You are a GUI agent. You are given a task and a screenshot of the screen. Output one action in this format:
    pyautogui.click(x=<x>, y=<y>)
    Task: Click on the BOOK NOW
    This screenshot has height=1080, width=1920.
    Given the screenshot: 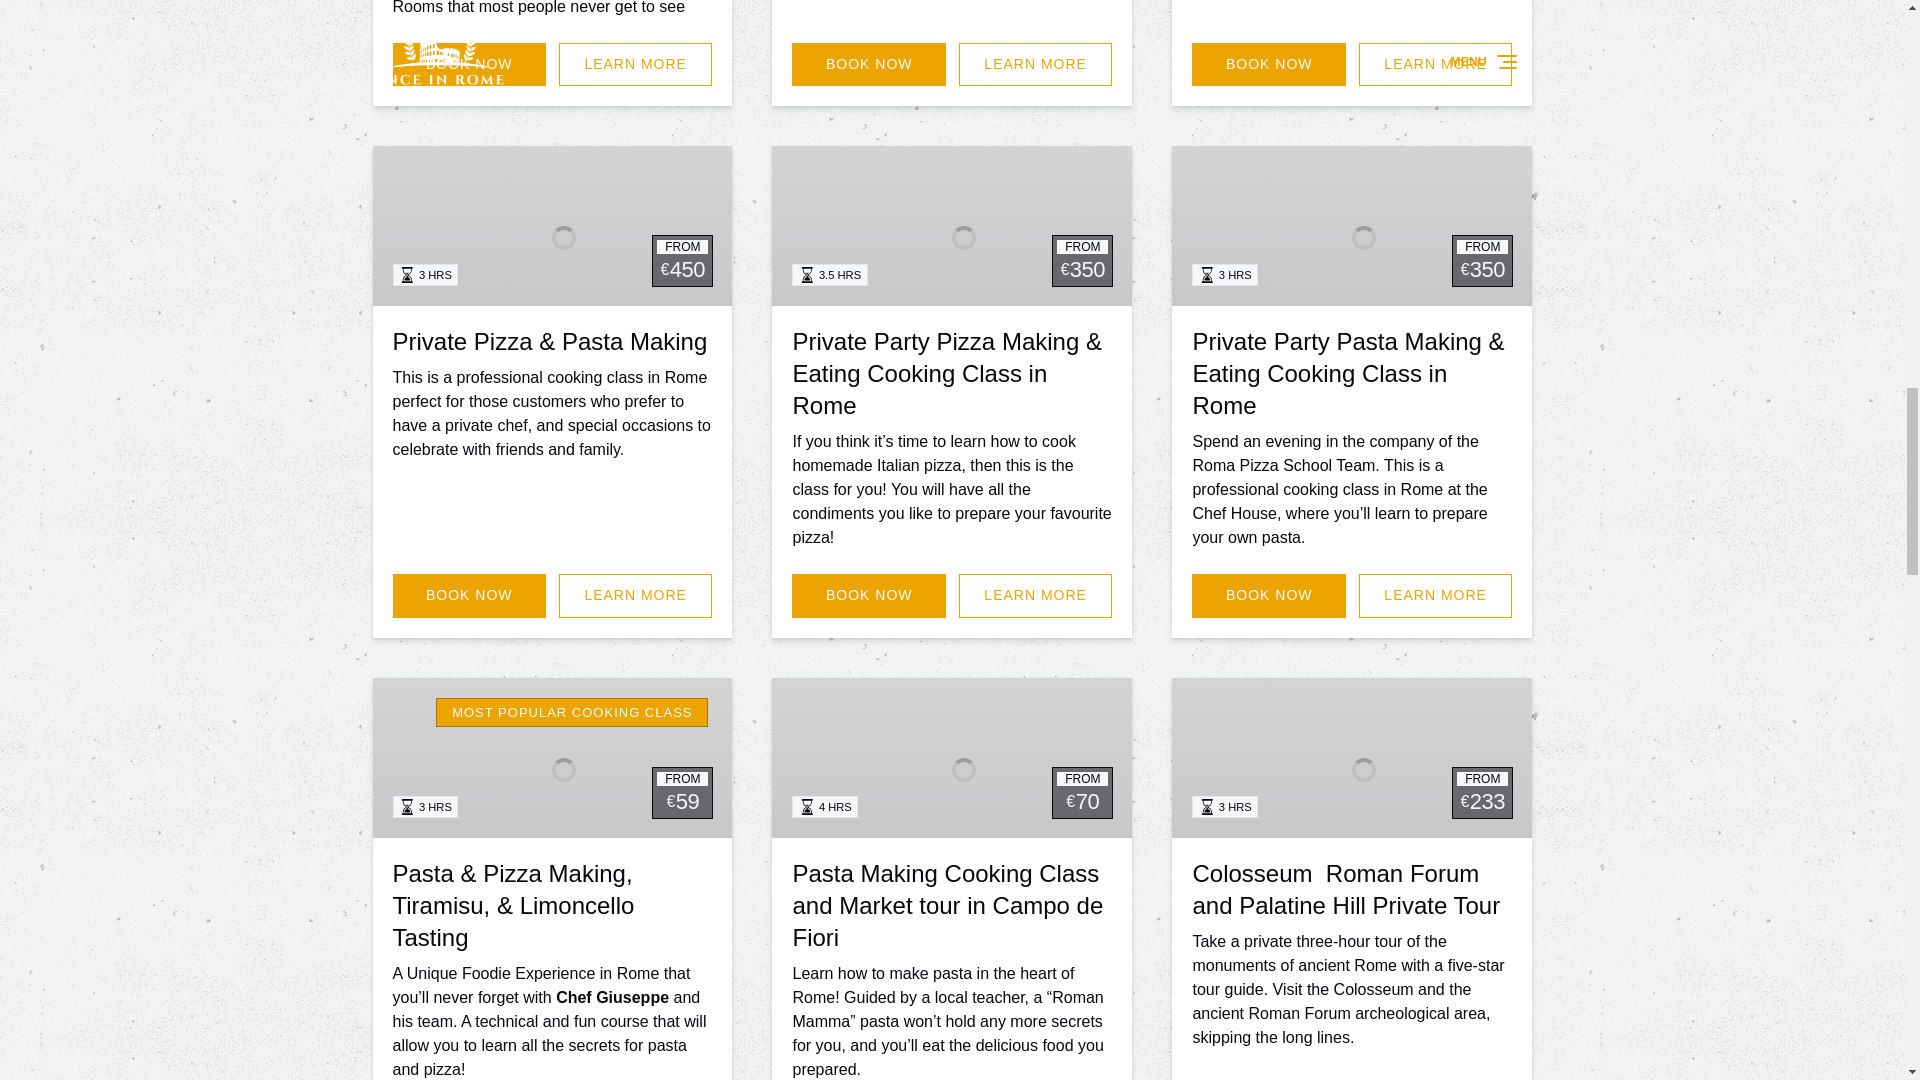 What is the action you would take?
    pyautogui.click(x=868, y=65)
    